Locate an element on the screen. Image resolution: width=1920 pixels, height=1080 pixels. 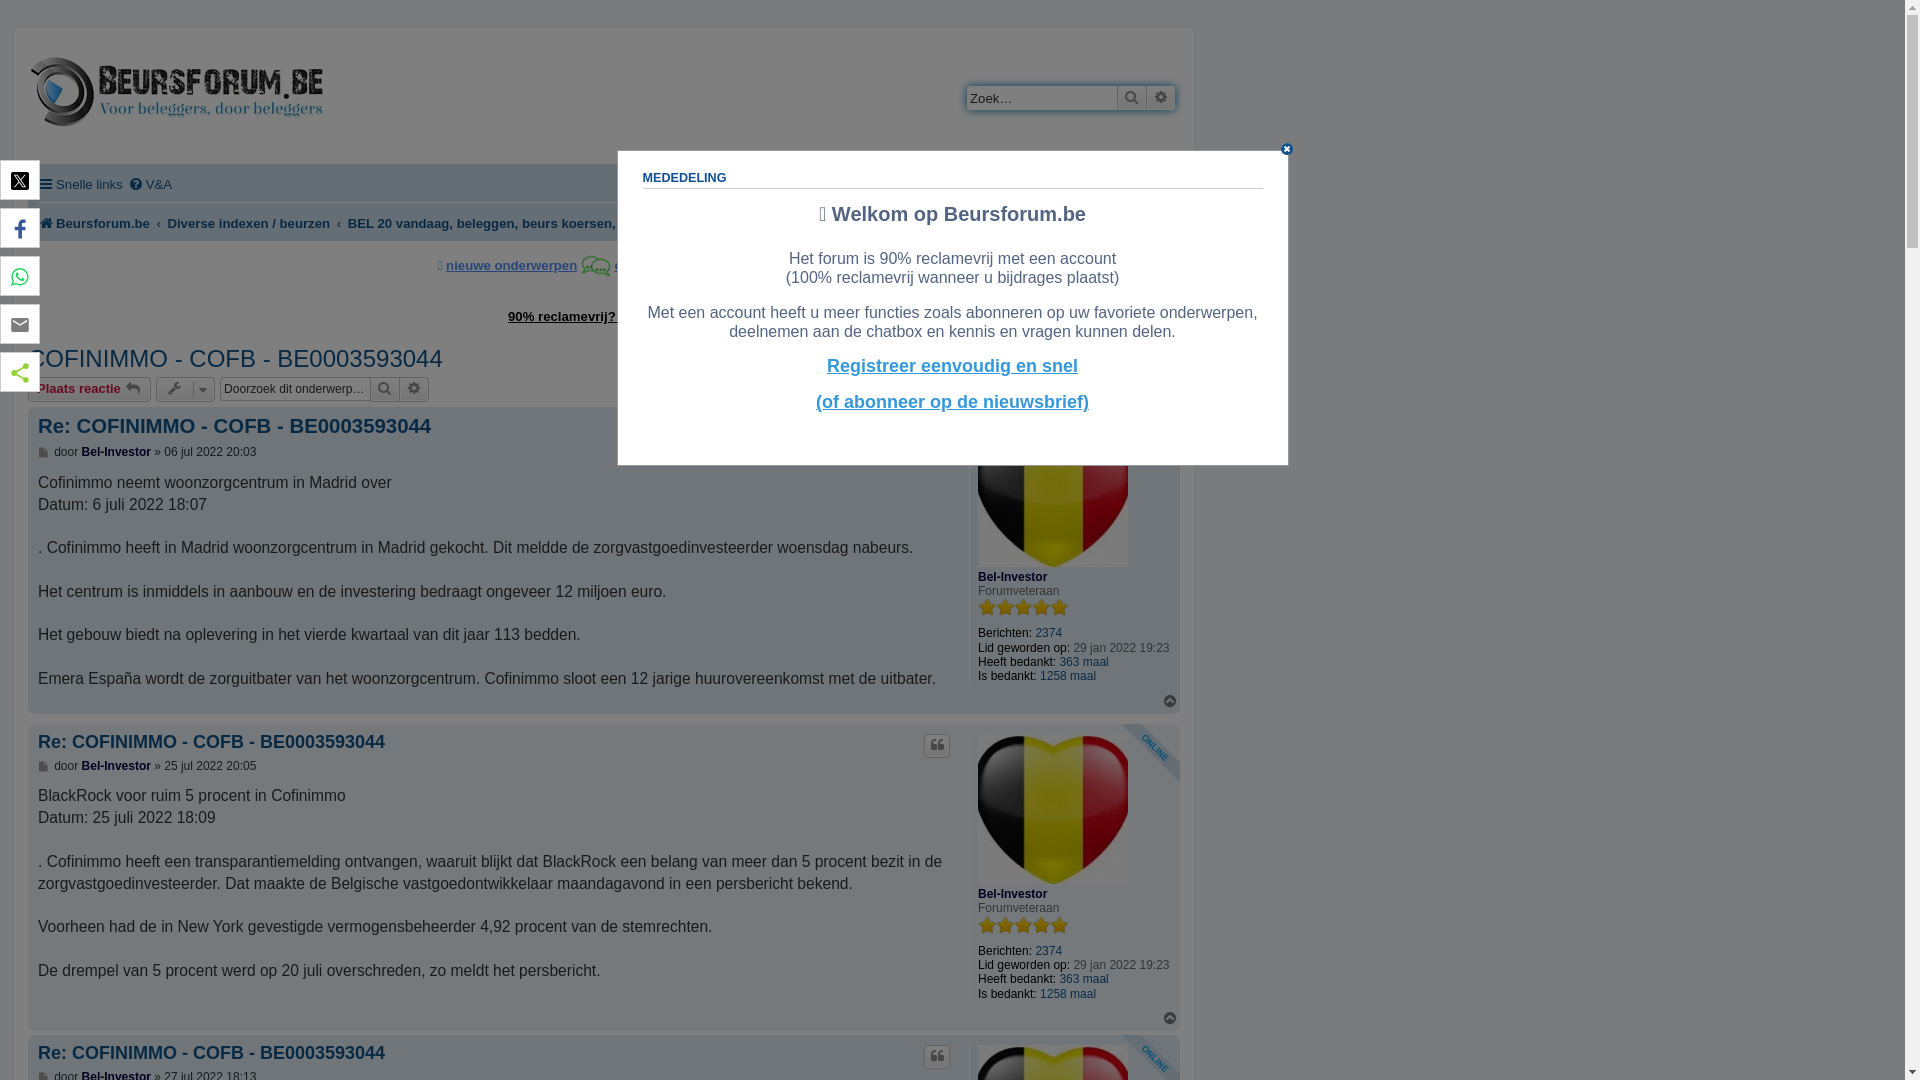
90% reclamevrij? registreer nu is located at coordinates (604, 316).